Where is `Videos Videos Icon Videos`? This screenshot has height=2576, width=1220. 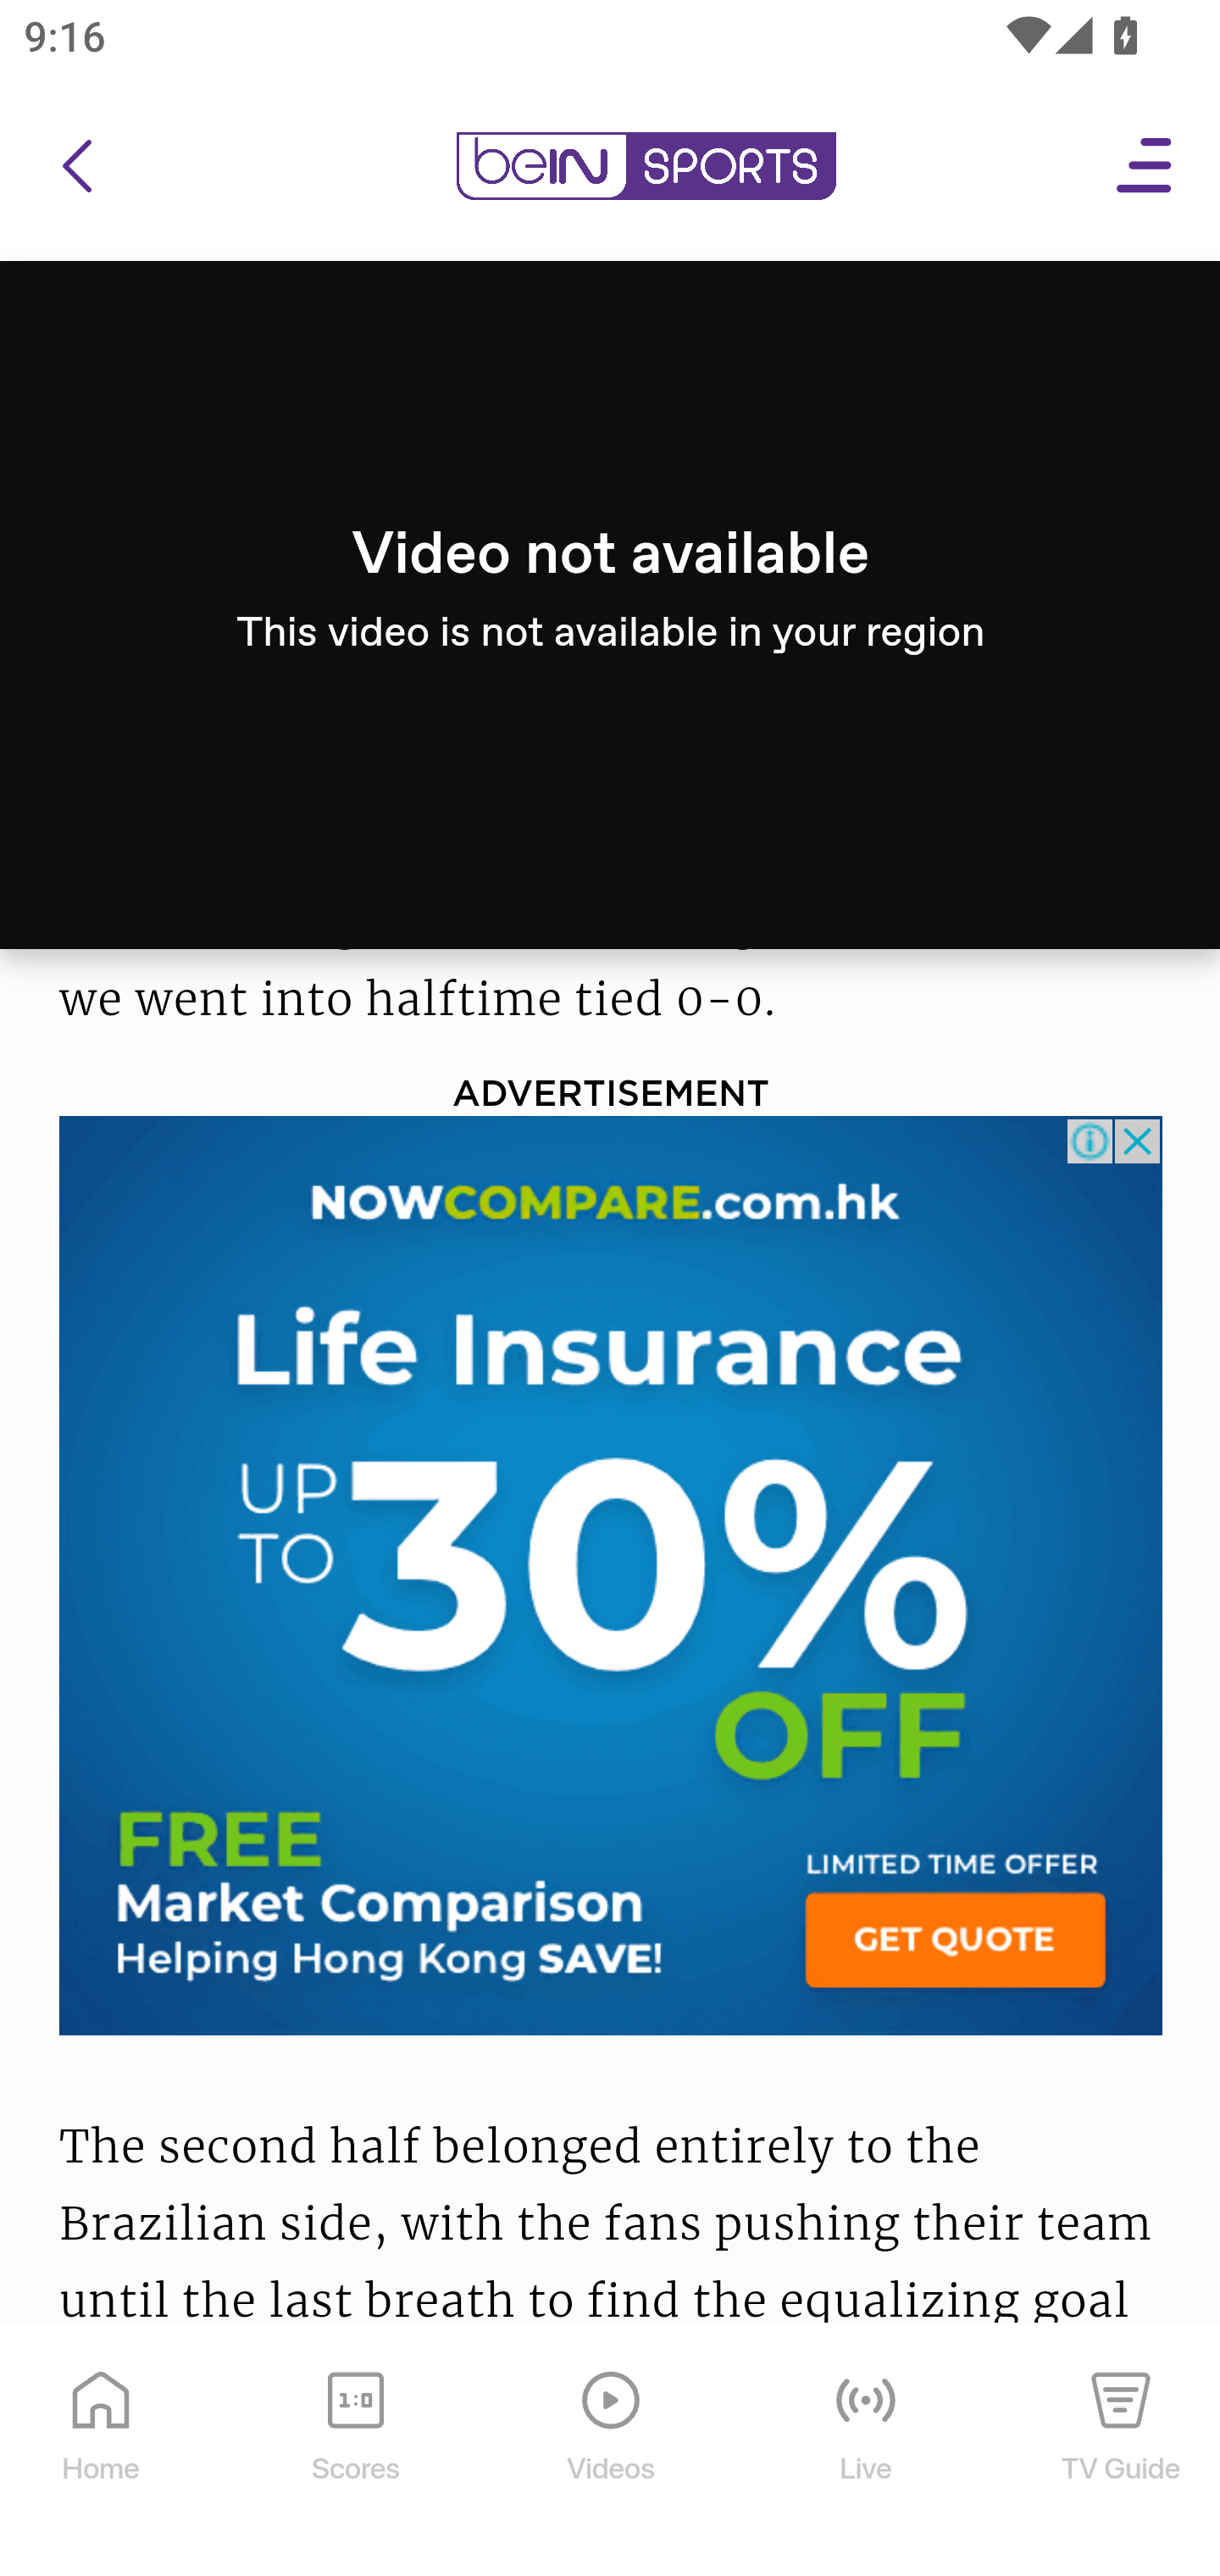 Videos Videos Icon Videos is located at coordinates (612, 2451).